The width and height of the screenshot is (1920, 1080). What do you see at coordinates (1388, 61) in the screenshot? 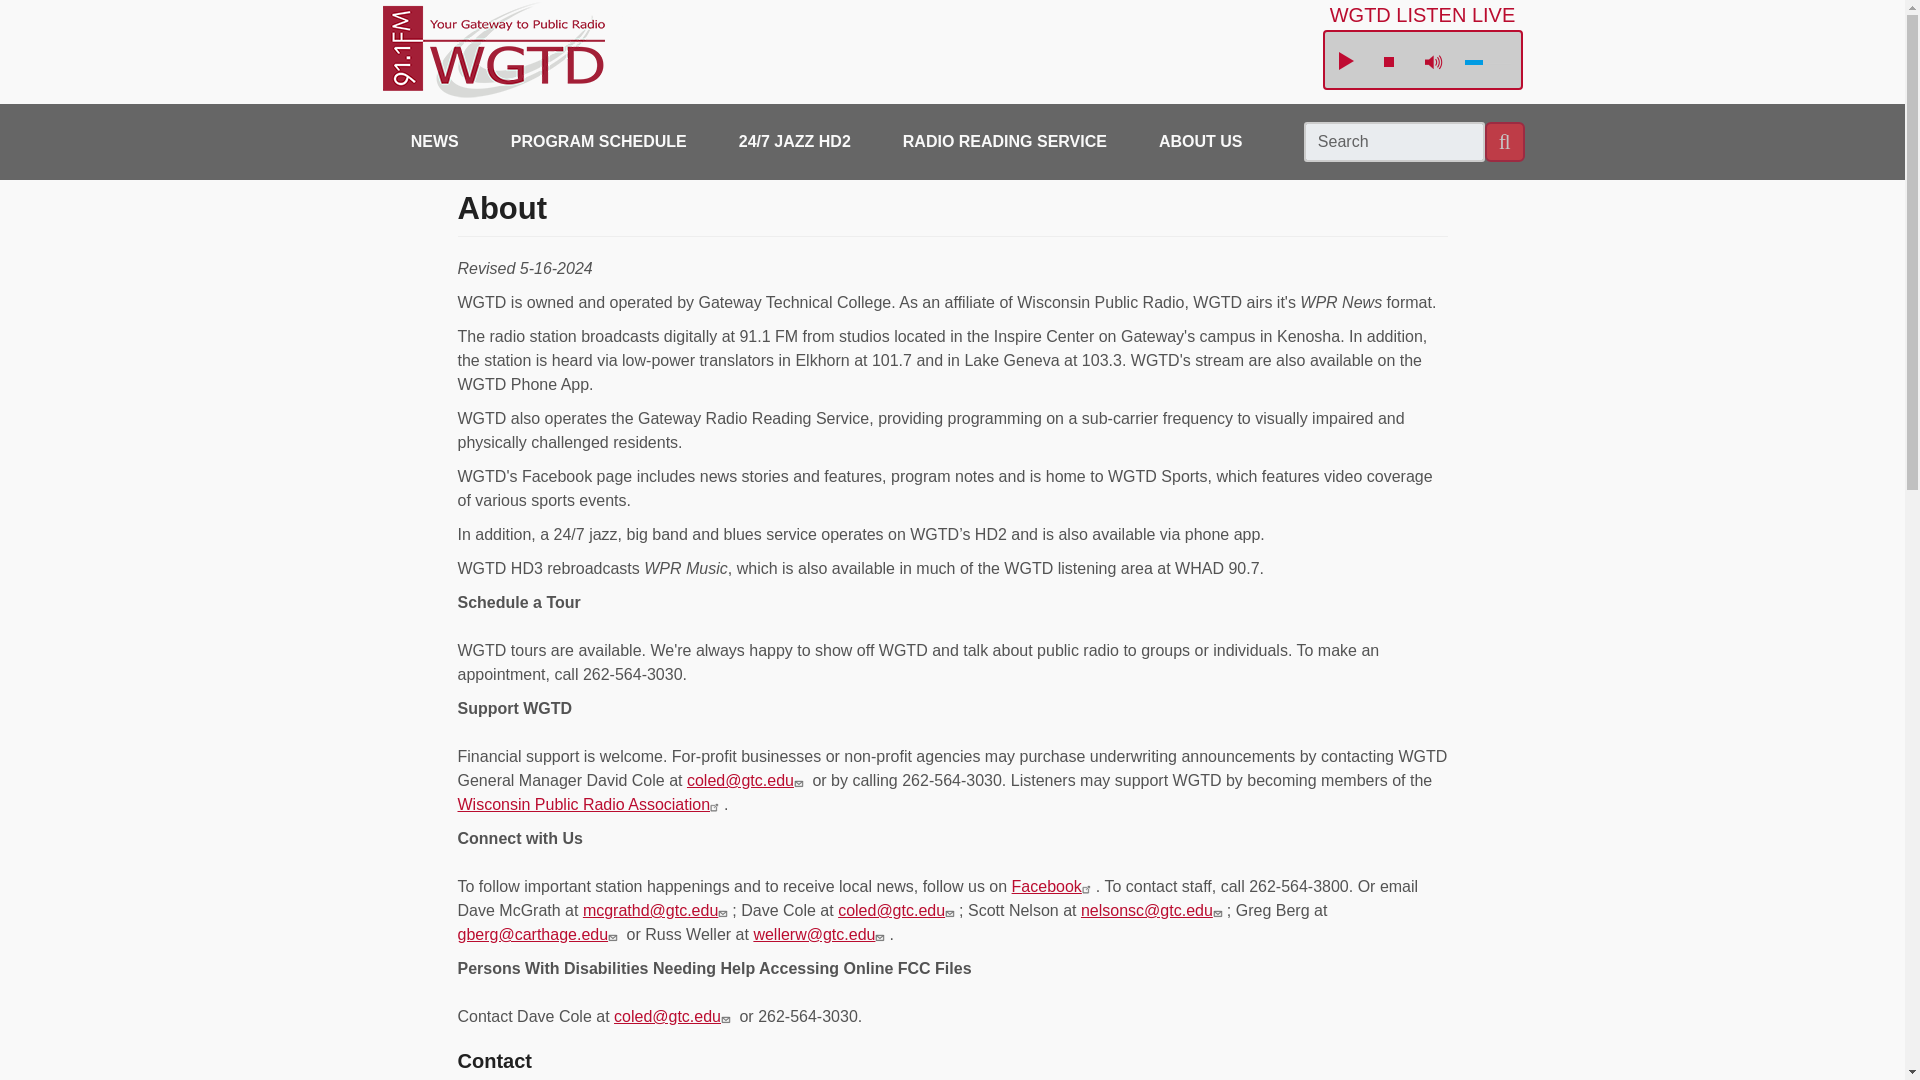
I see `stop` at bounding box center [1388, 61].